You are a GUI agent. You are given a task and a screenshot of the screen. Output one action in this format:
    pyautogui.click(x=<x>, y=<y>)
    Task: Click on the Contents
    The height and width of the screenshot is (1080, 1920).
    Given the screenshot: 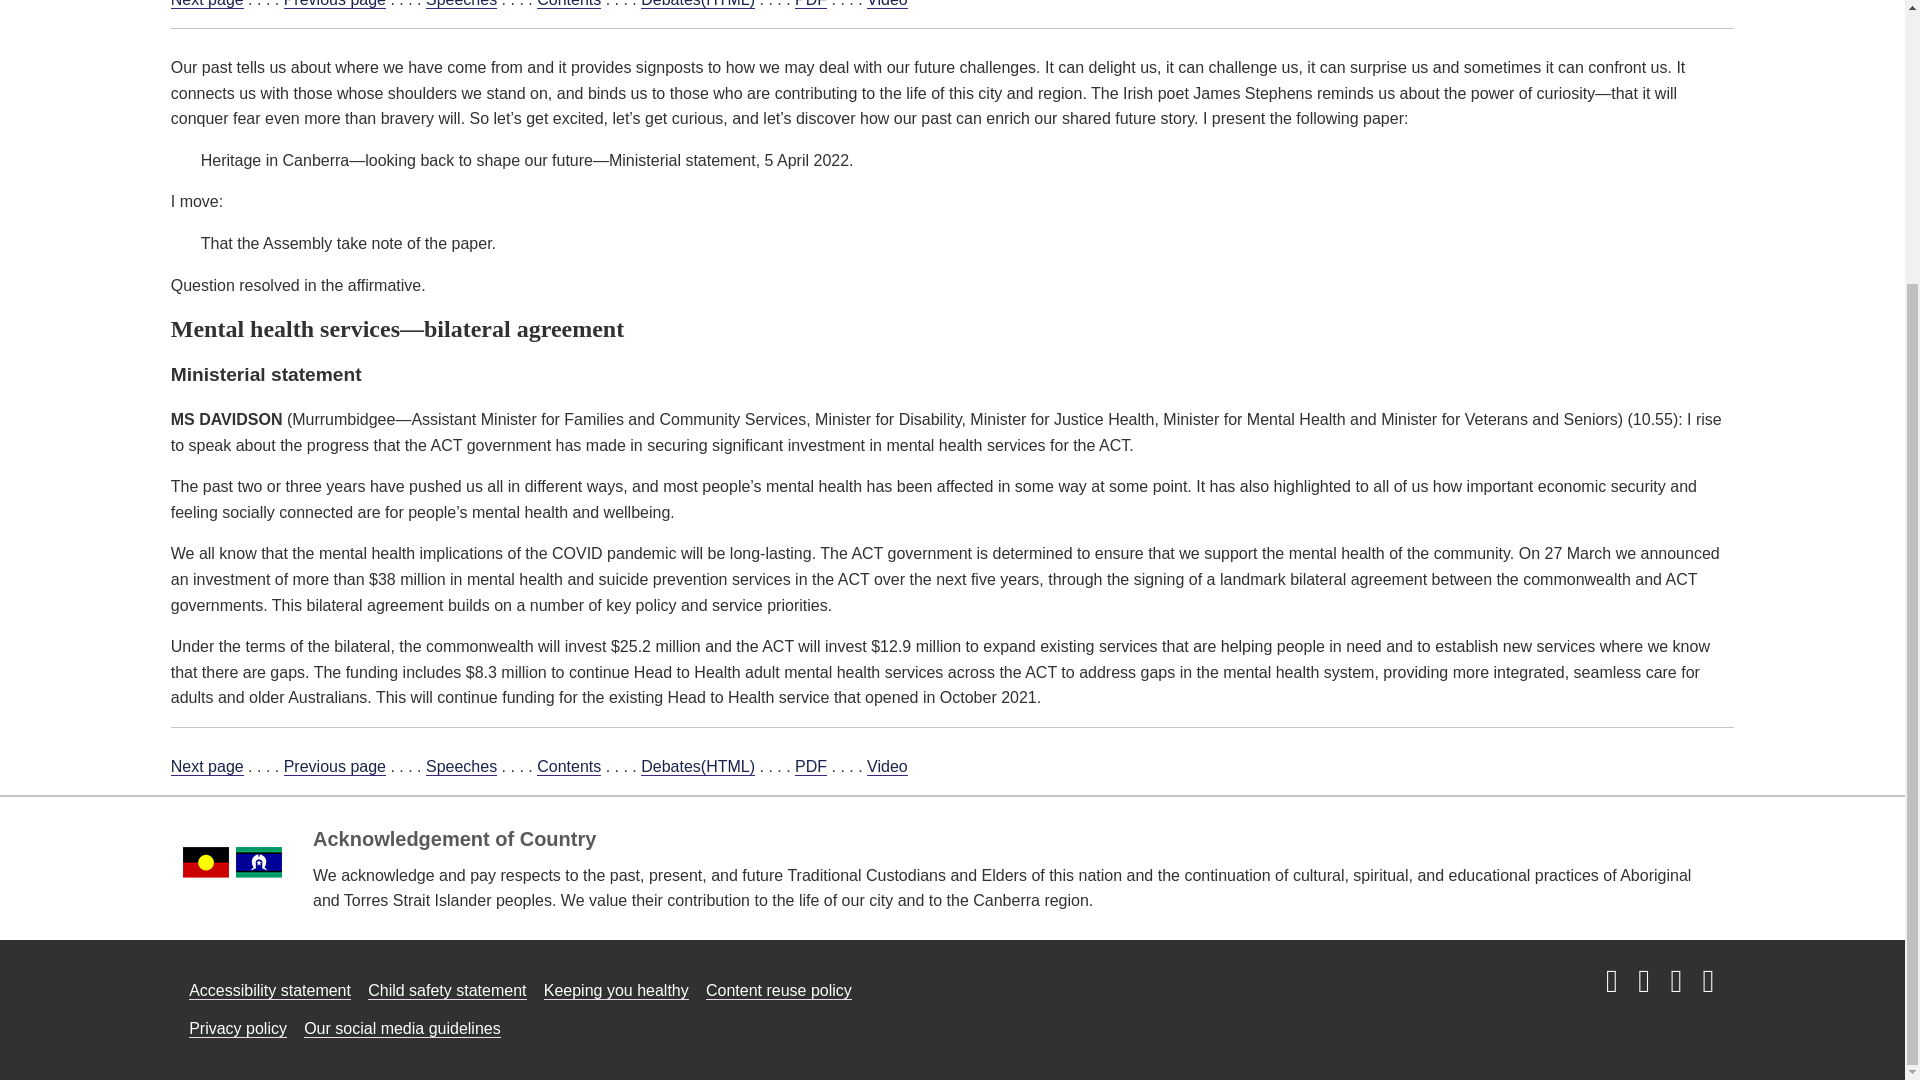 What is the action you would take?
    pyautogui.click(x=568, y=4)
    